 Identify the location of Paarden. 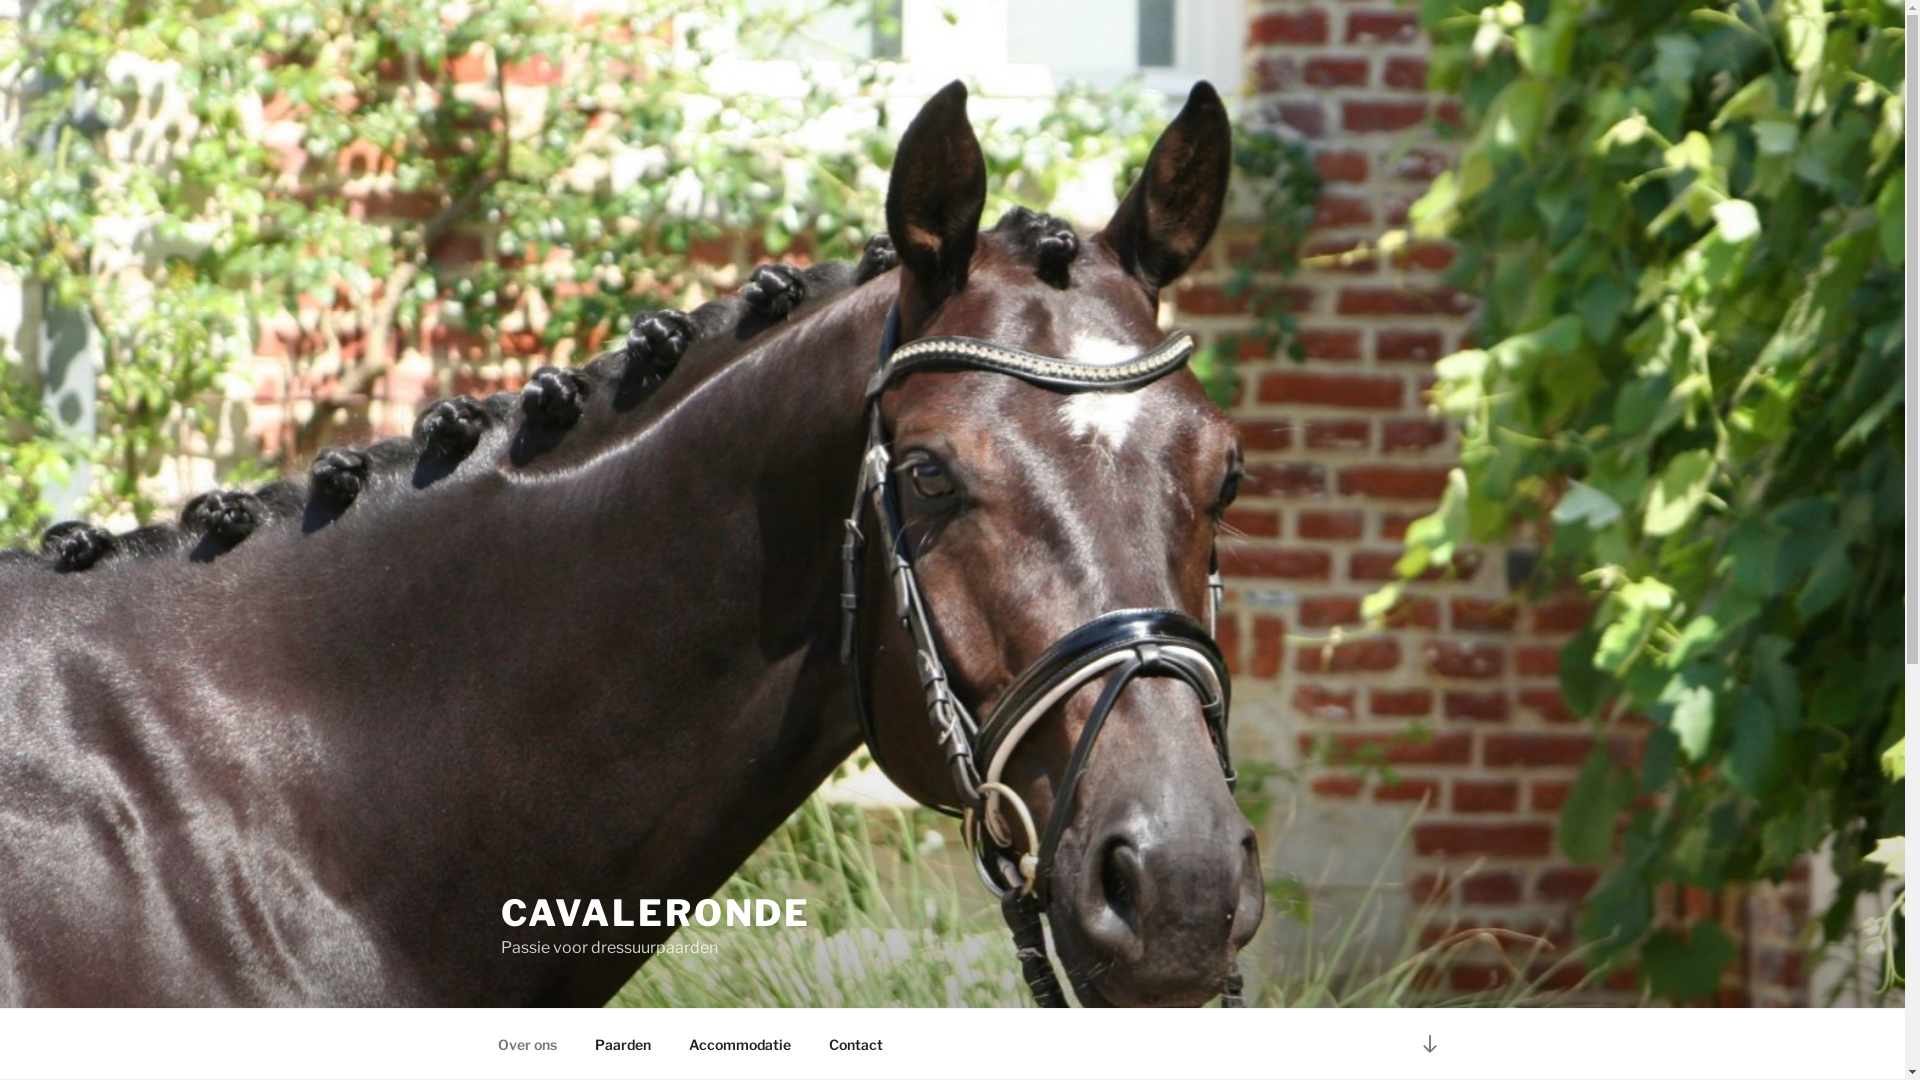
(624, 1044).